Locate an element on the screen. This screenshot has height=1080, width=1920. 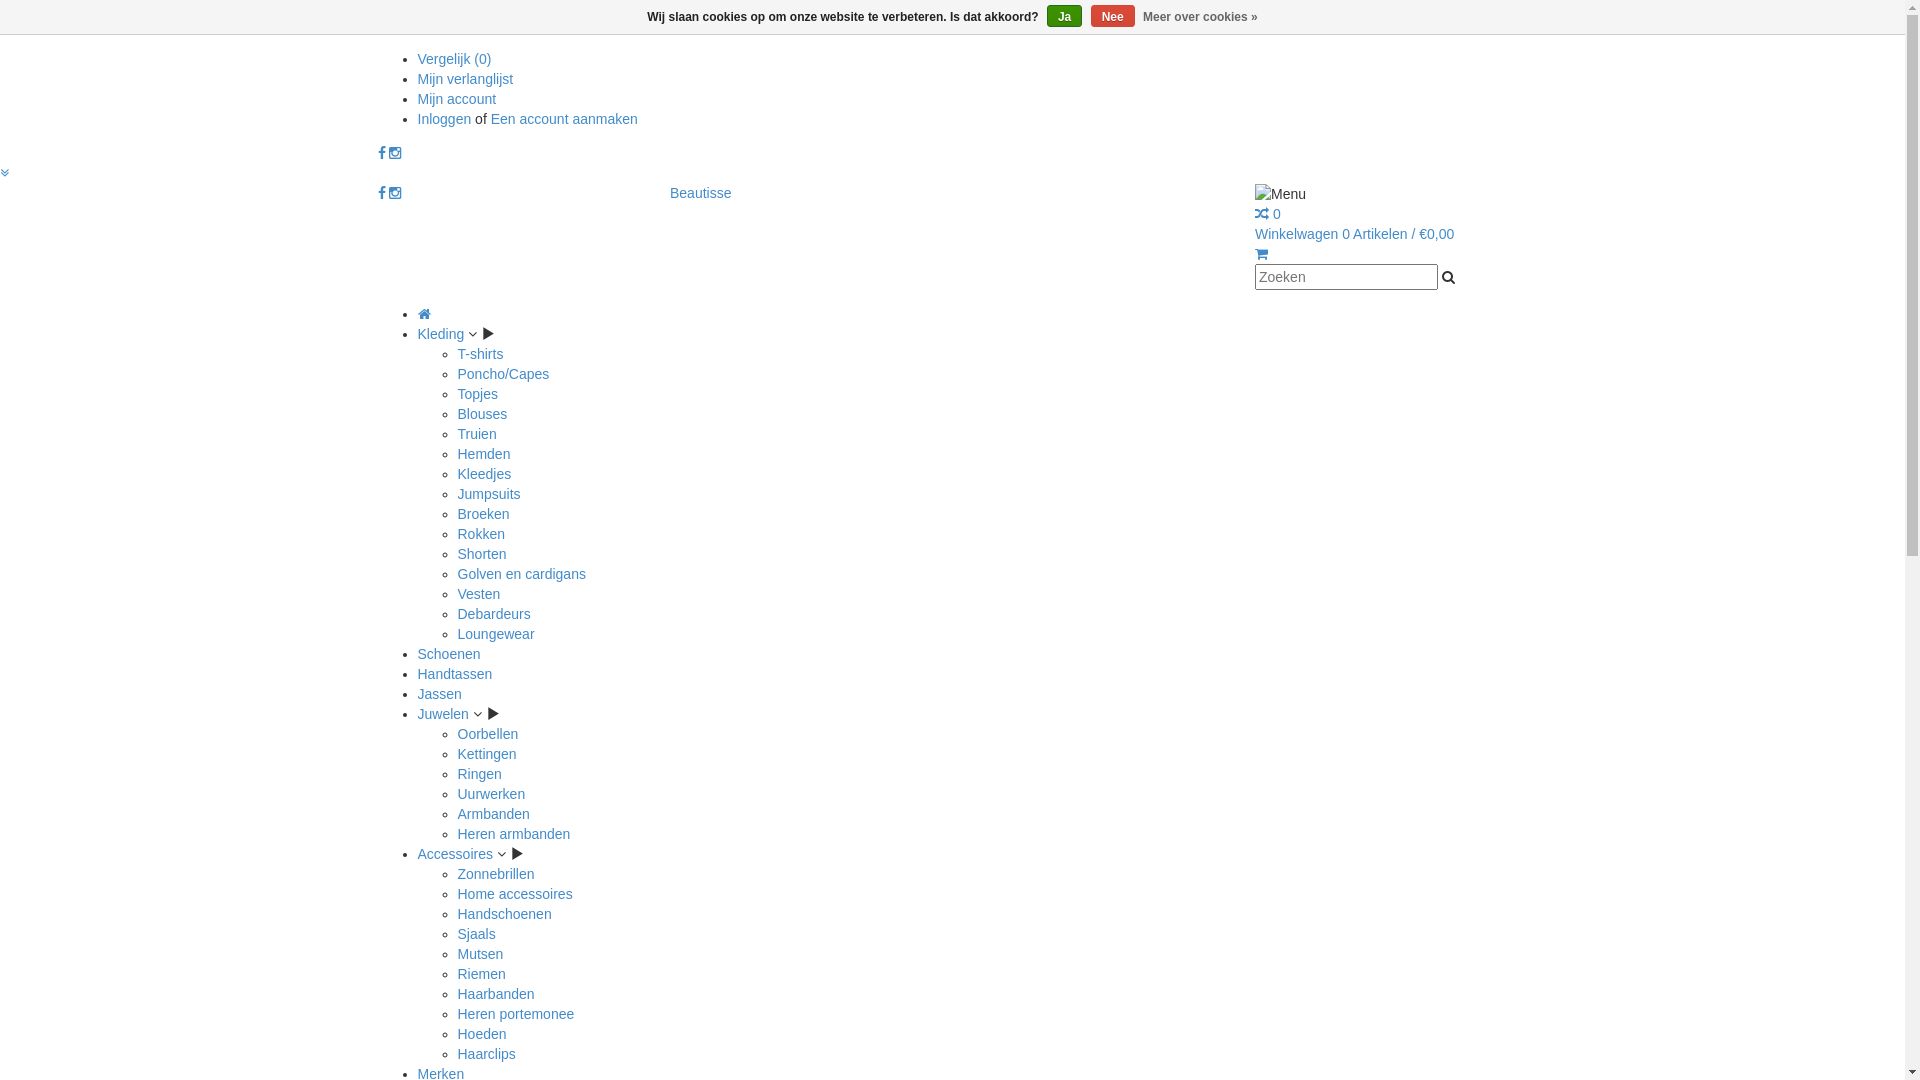
Truien is located at coordinates (478, 434).